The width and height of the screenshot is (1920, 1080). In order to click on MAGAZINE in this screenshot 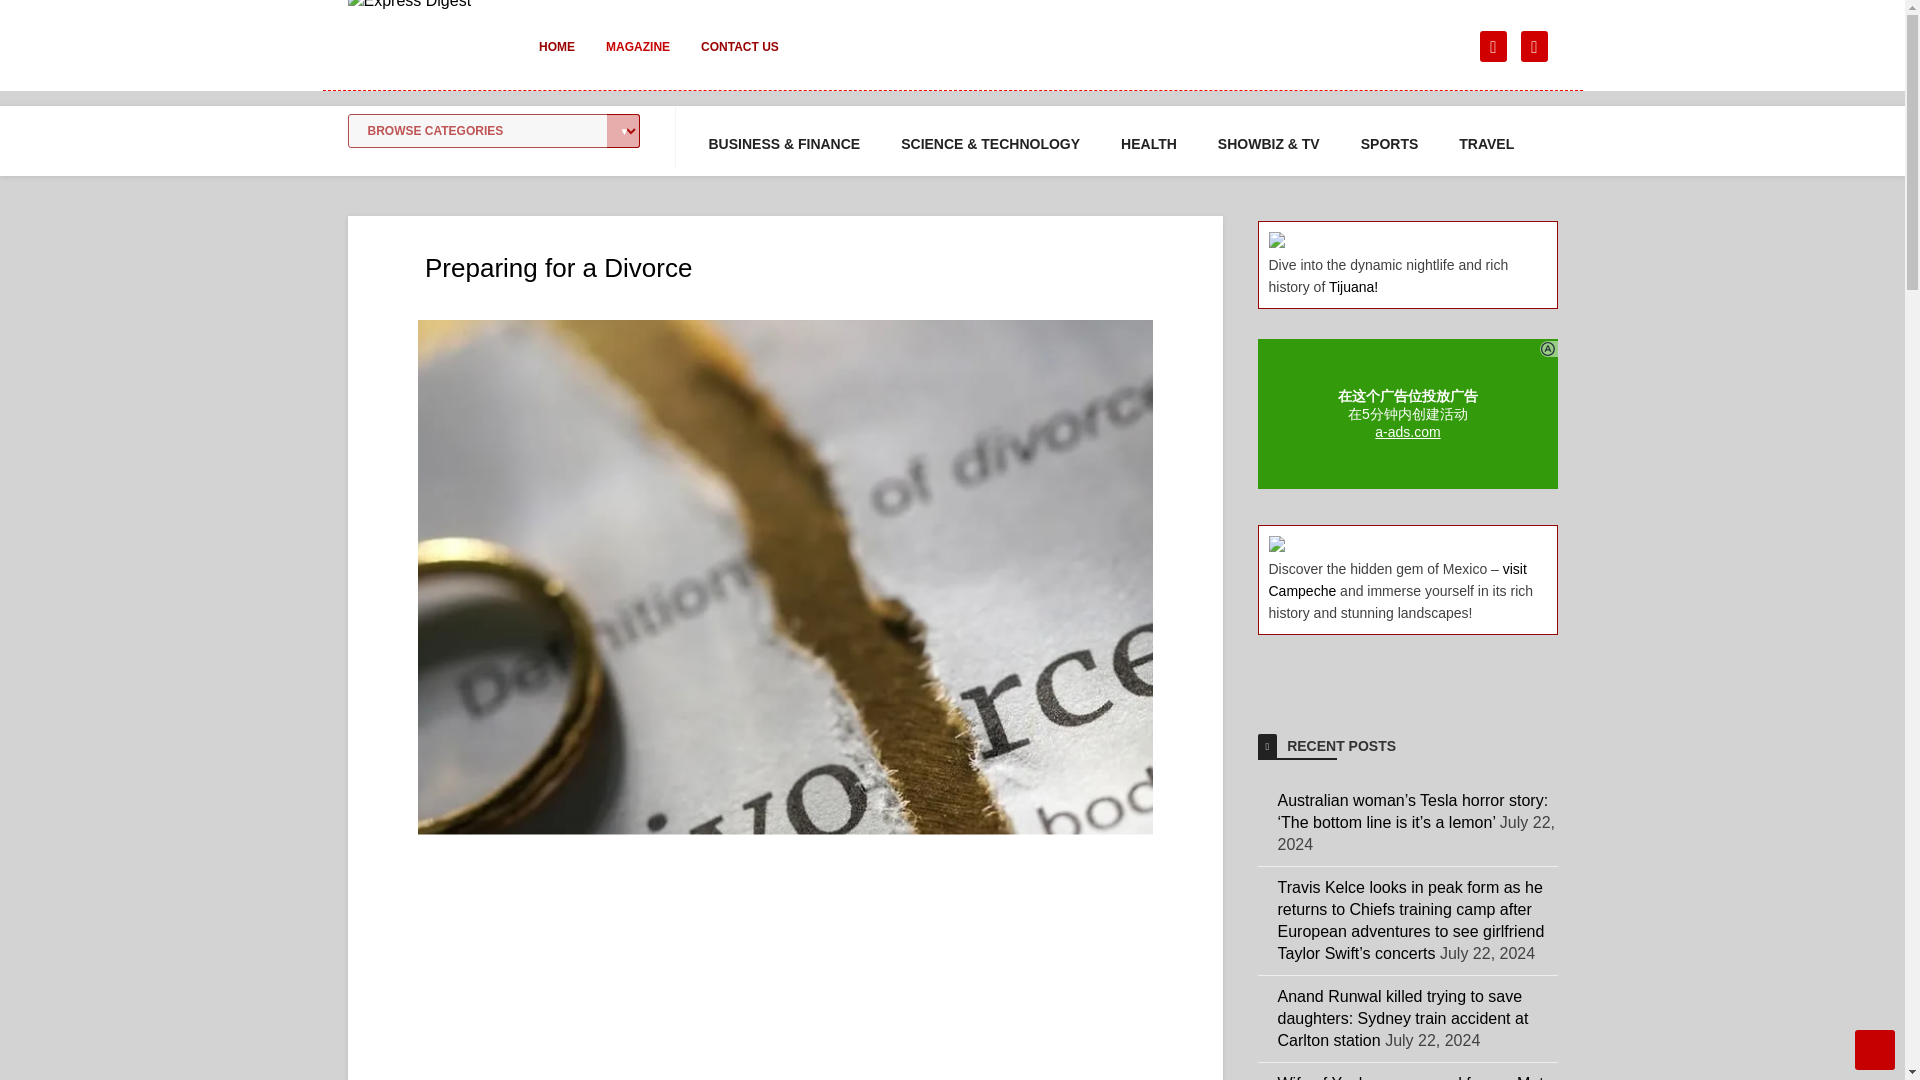, I will do `click(637, 60)`.